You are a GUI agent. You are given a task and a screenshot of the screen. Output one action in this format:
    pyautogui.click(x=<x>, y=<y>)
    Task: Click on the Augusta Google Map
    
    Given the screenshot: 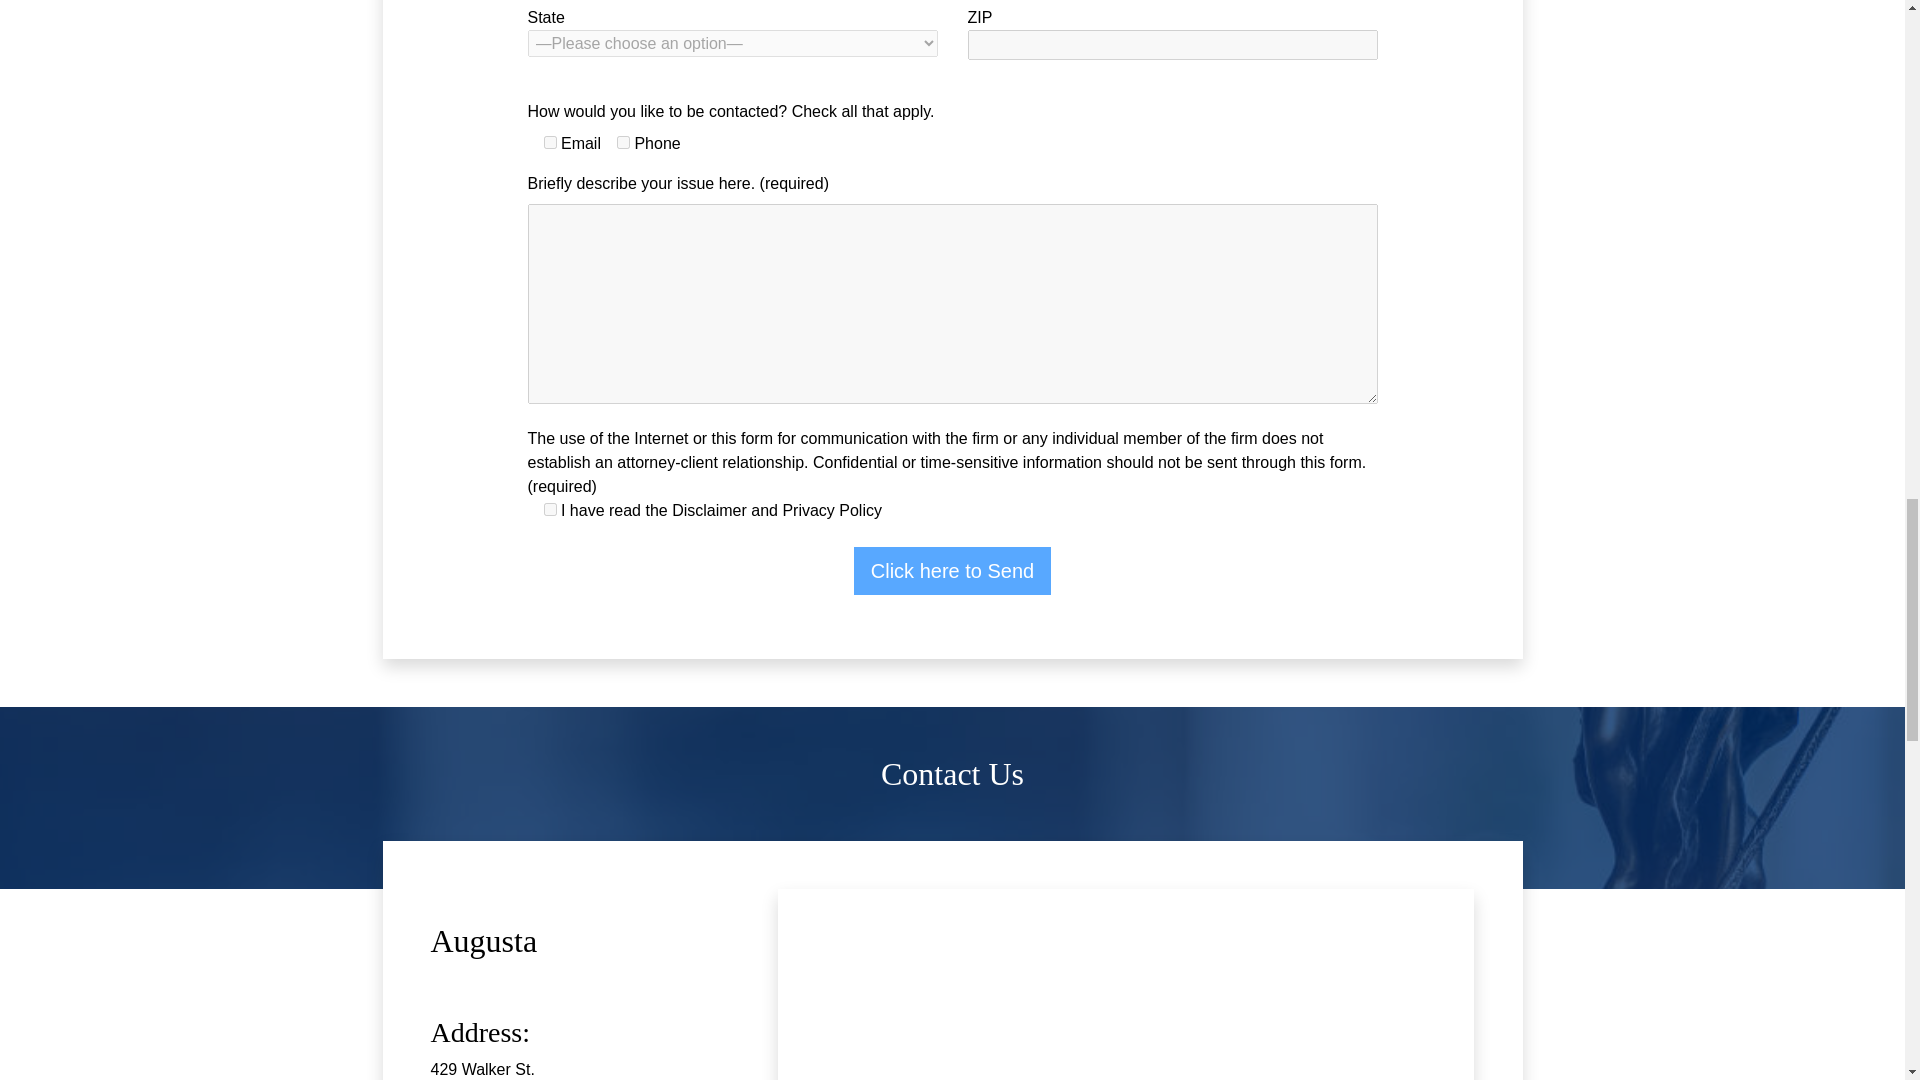 What is the action you would take?
    pyautogui.click(x=1126, y=984)
    